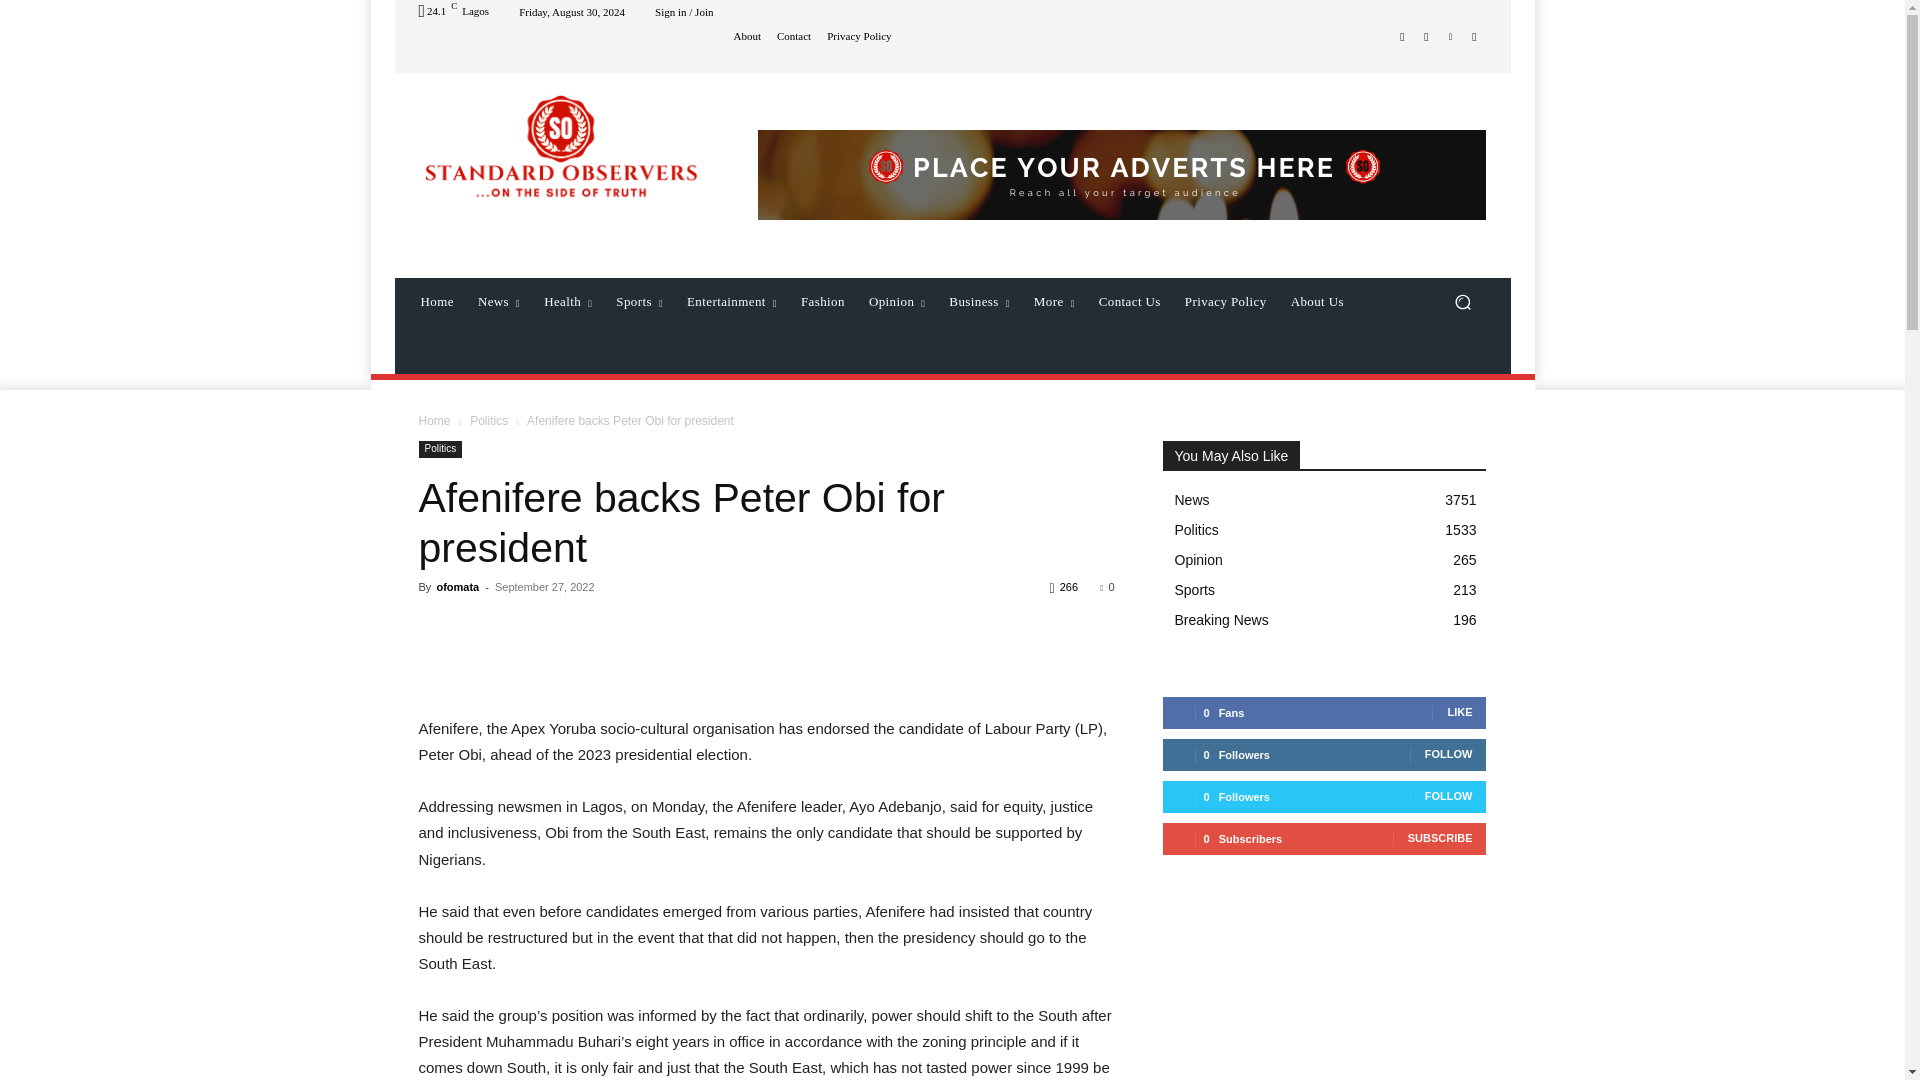  I want to click on Contact, so click(794, 36).